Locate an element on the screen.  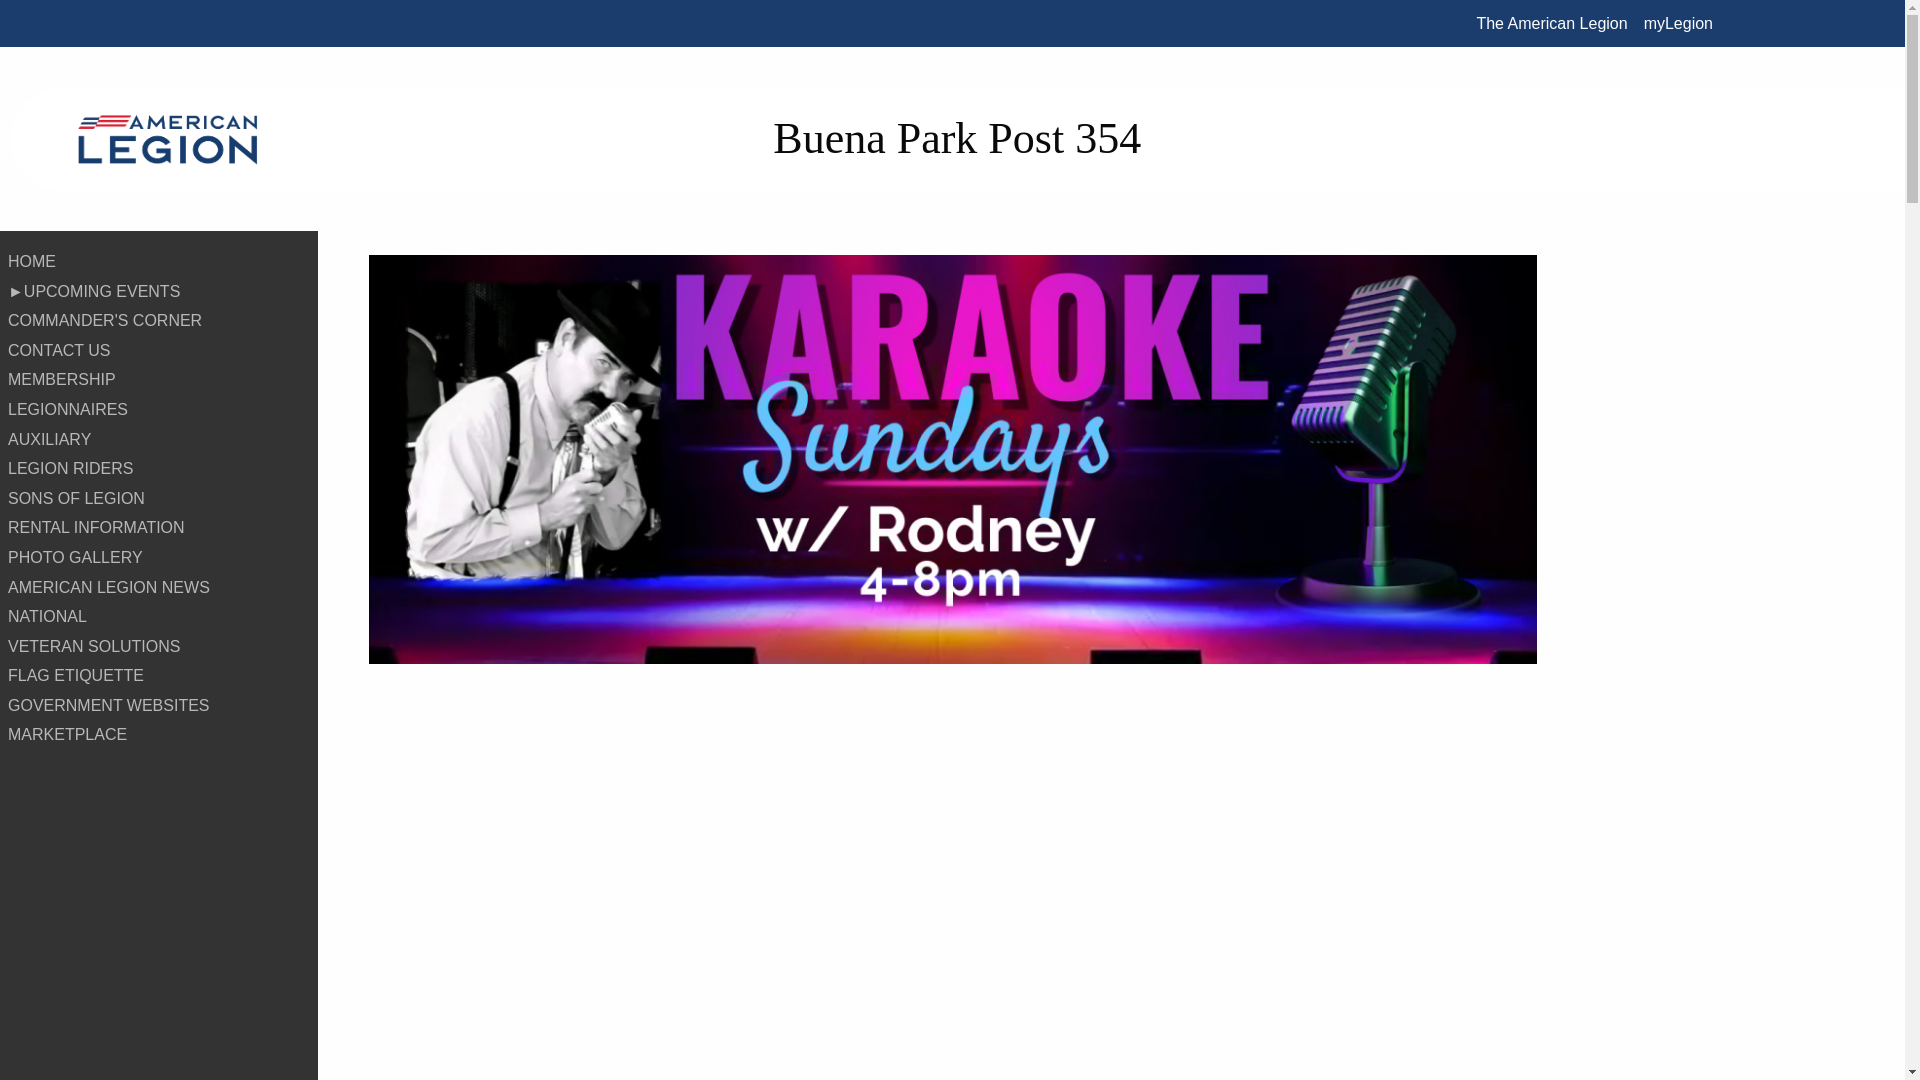
The American Legion is located at coordinates (1552, 23).